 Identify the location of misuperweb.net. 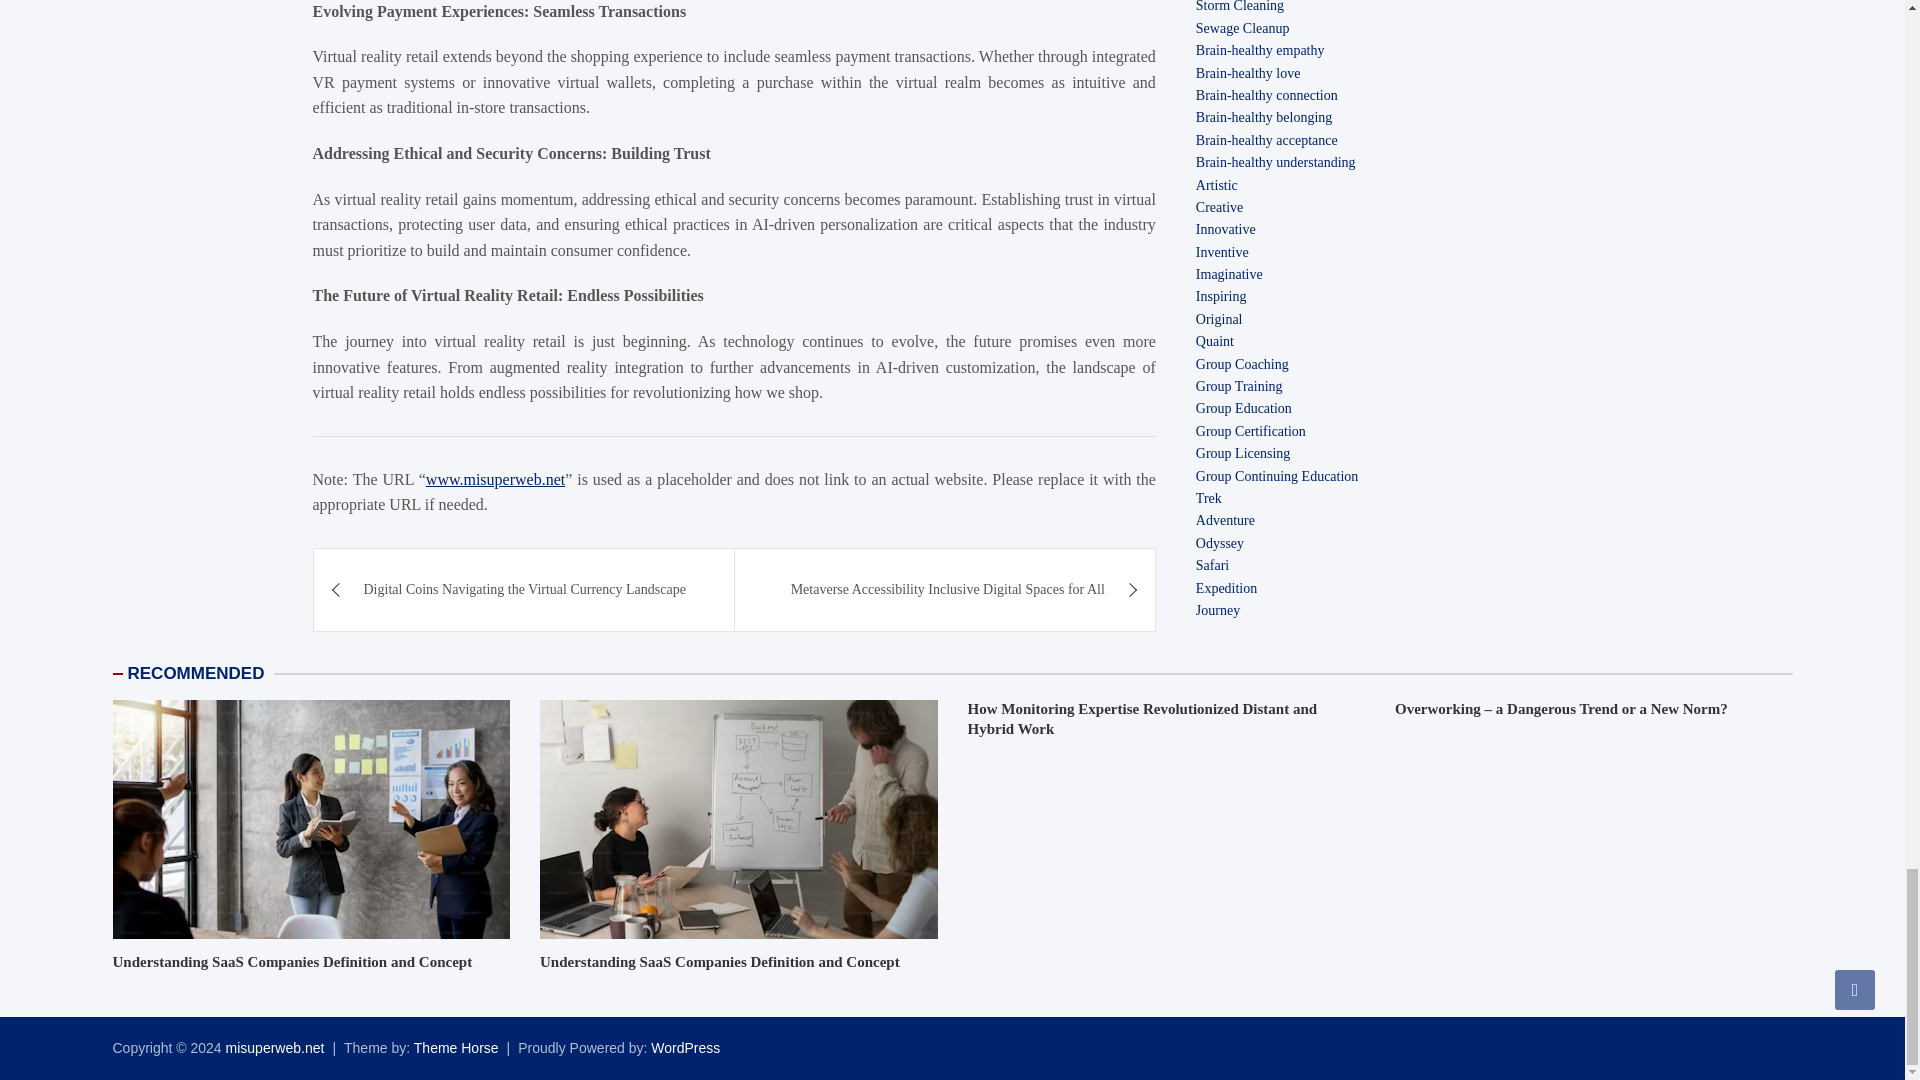
(275, 1048).